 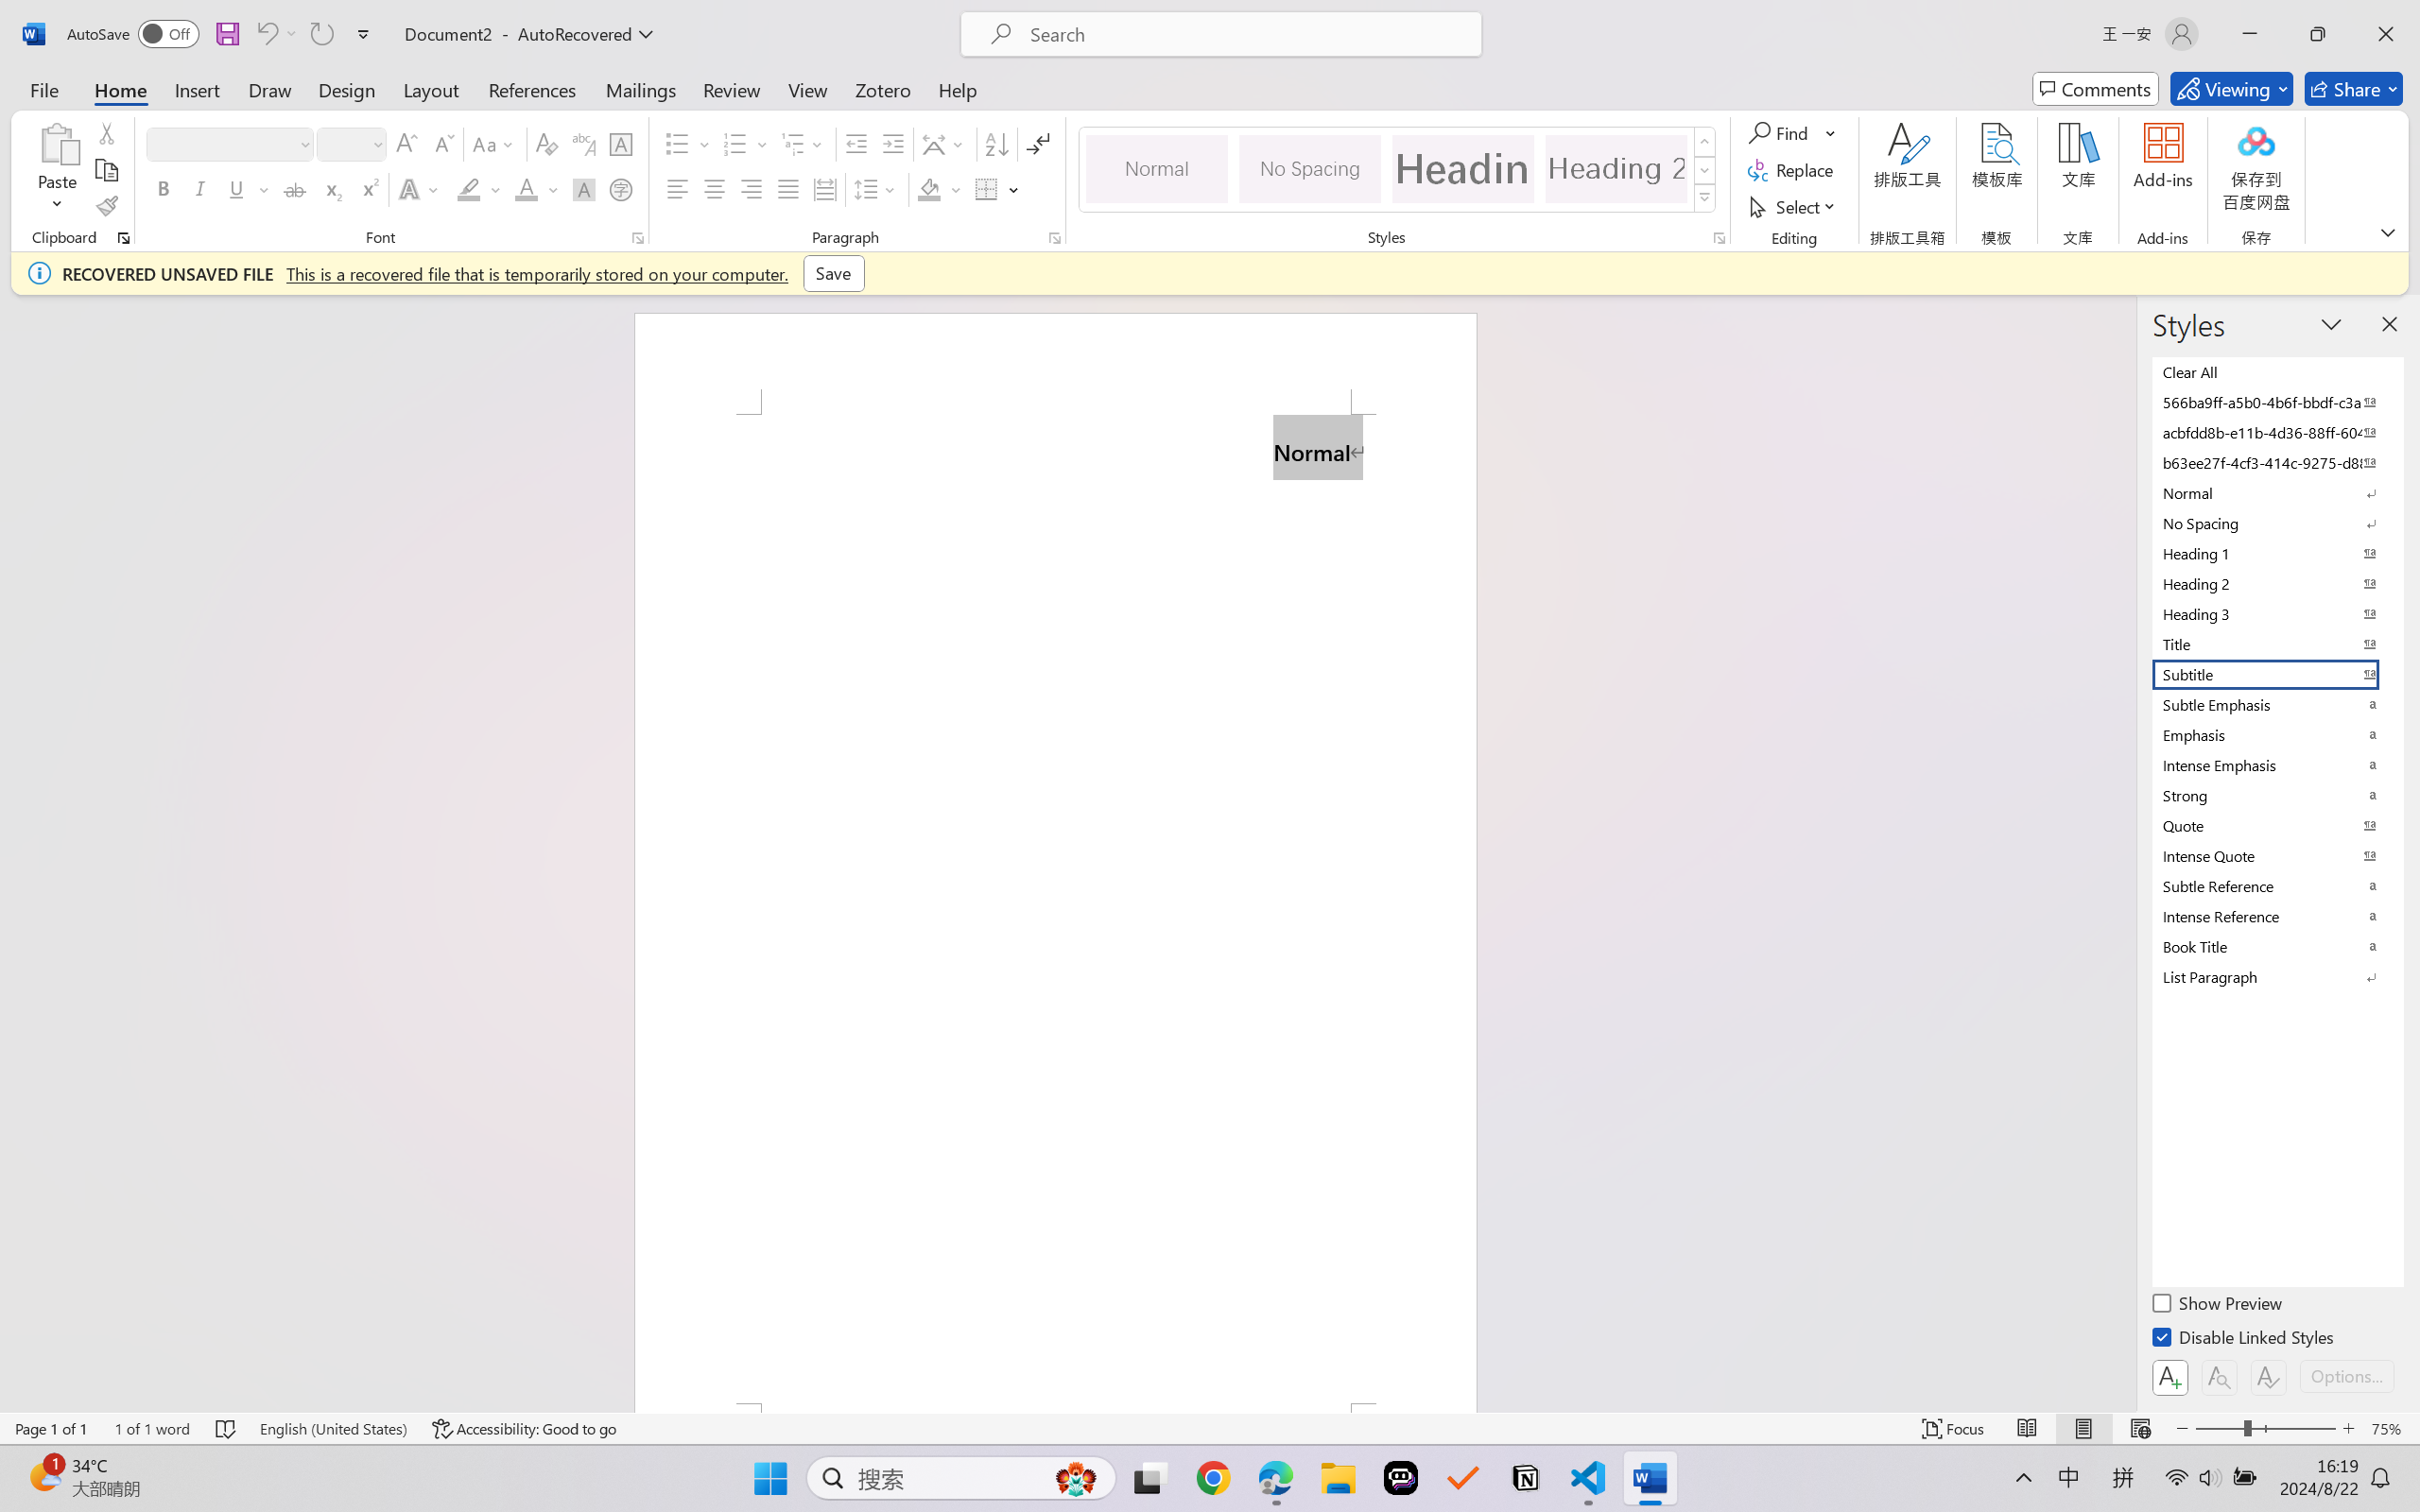 I want to click on 566ba9ff-a5b0-4b6f-bbdf-c3ab41993fc2, so click(x=2276, y=402).